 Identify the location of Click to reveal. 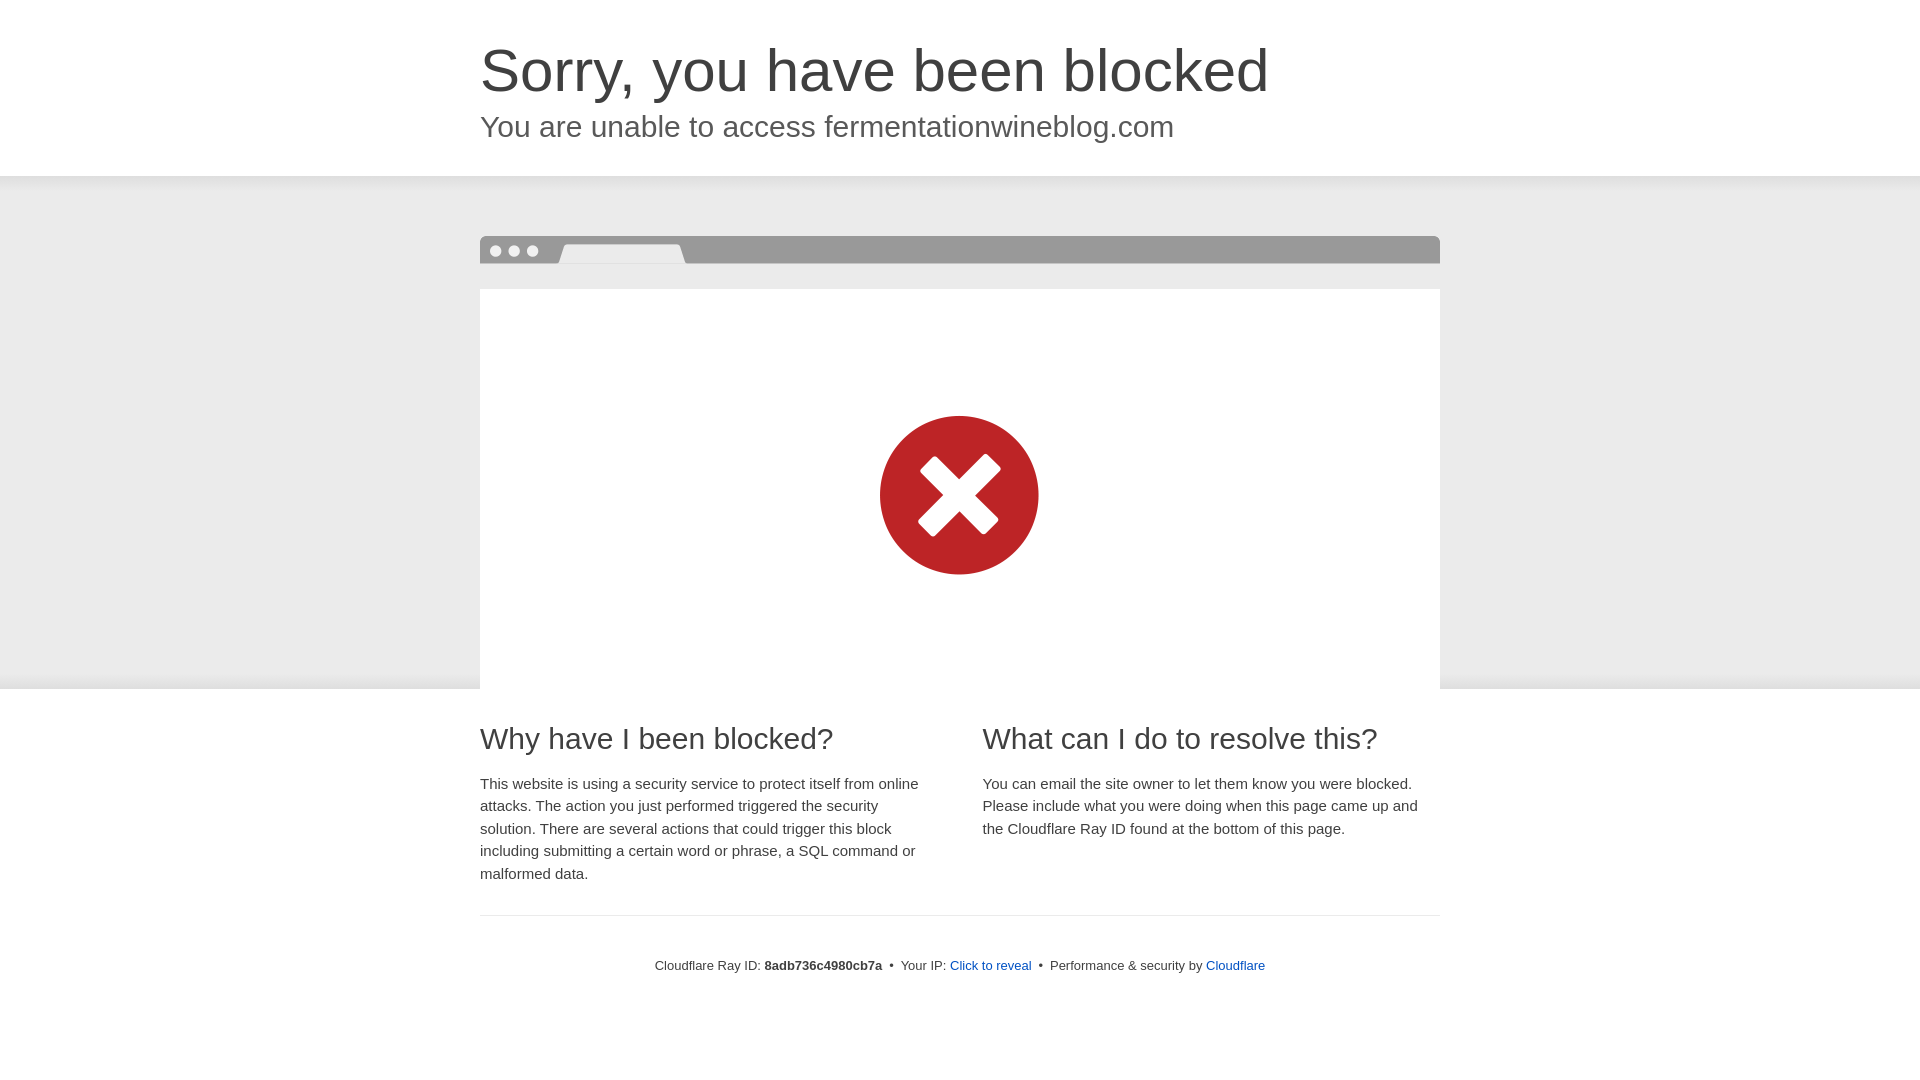
(991, 966).